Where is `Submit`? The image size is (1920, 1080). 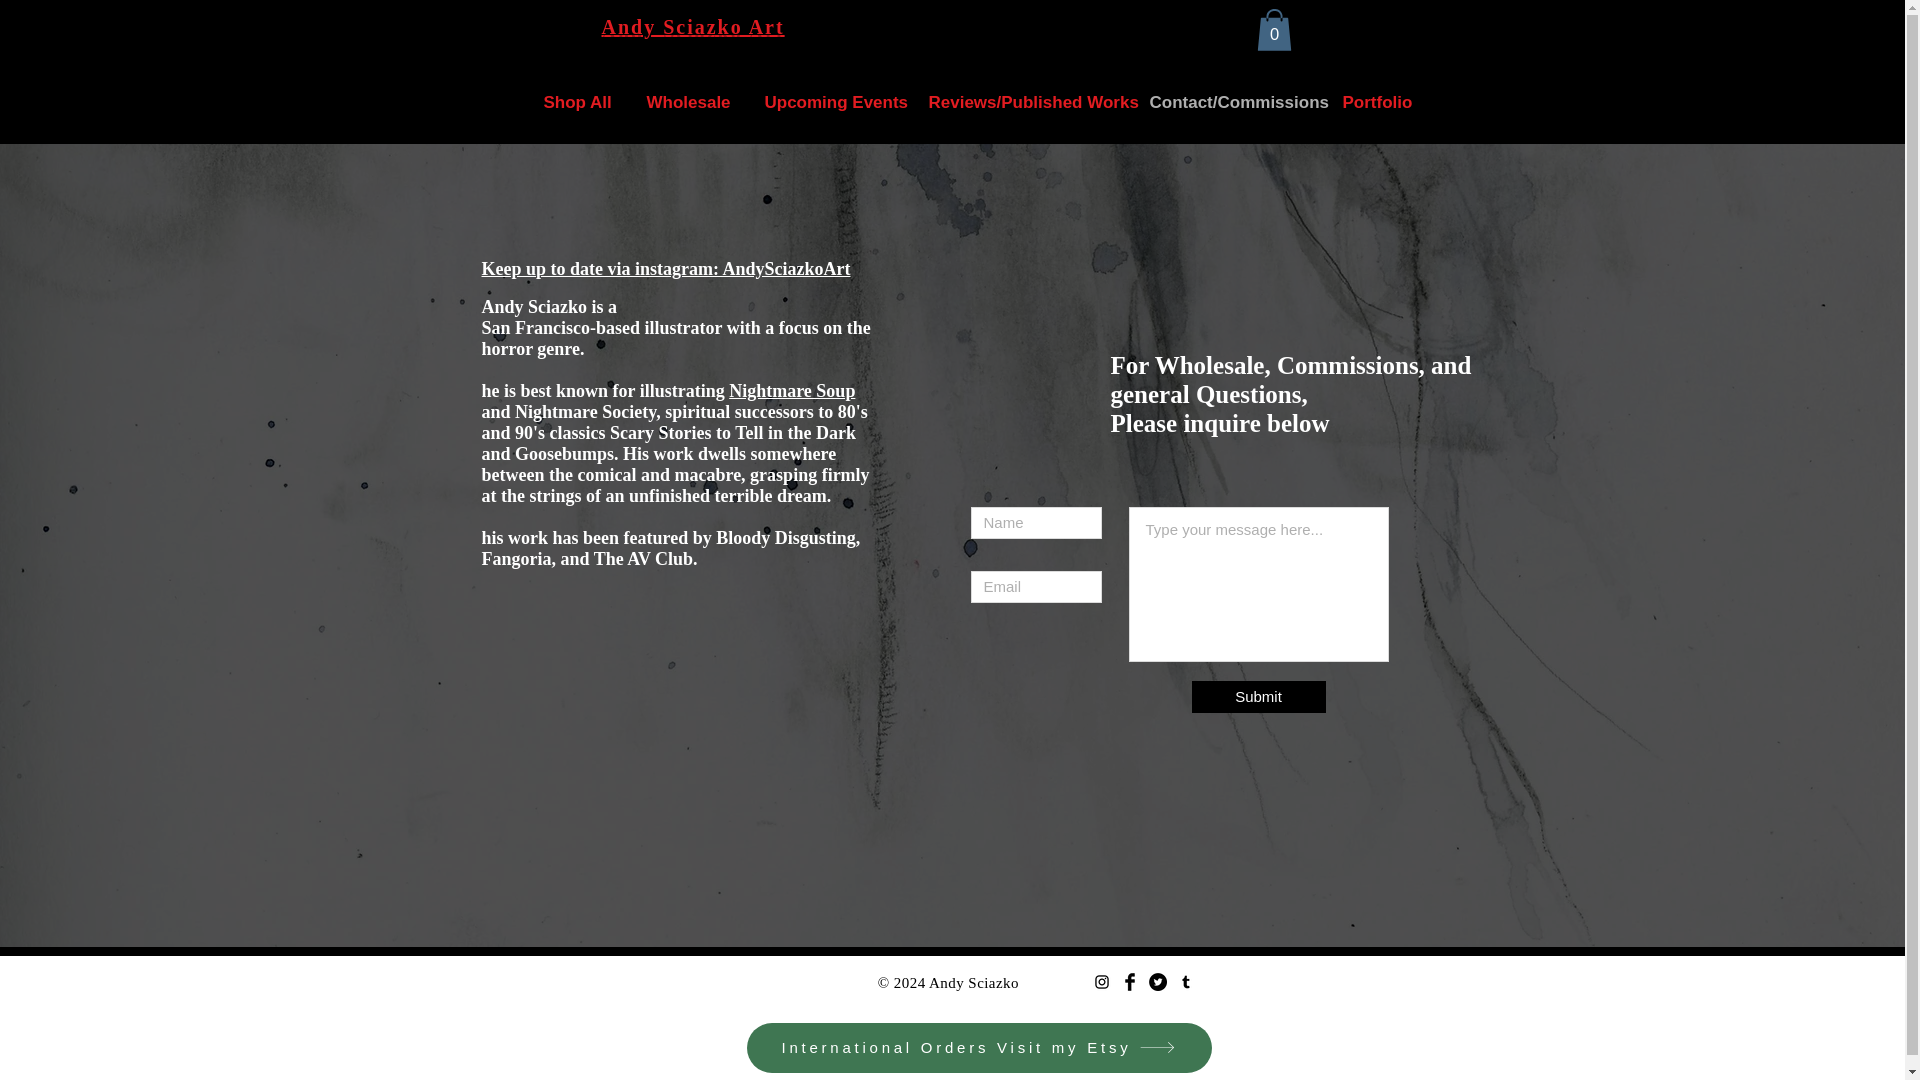
Submit is located at coordinates (1259, 696).